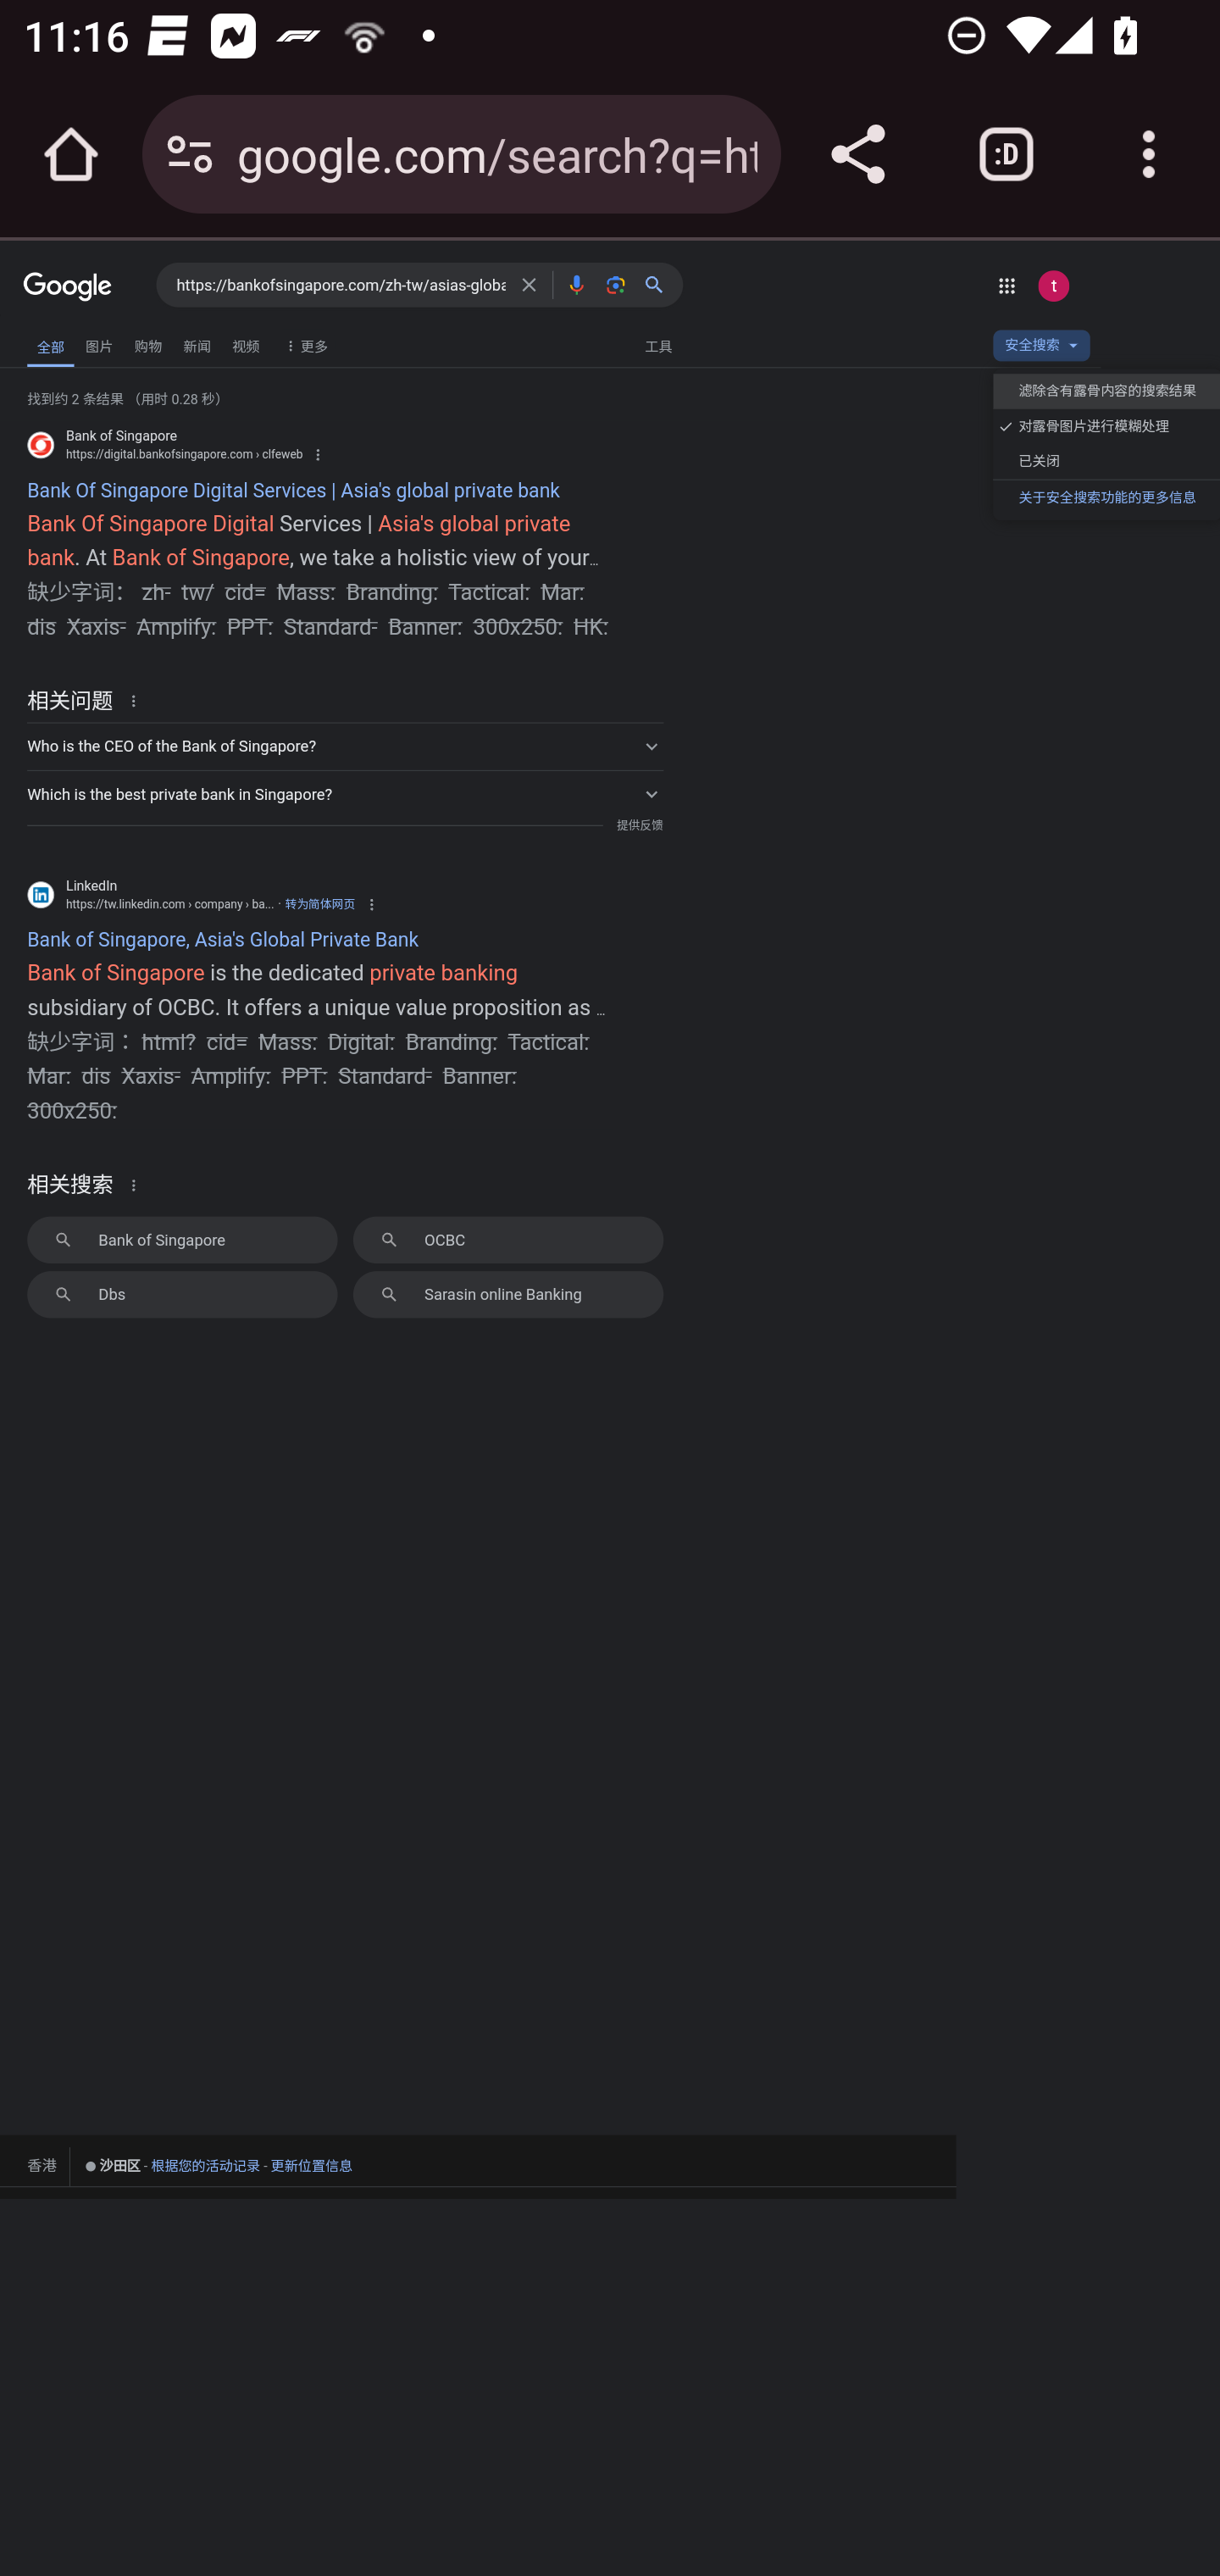  I want to click on 图片, so click(99, 345).